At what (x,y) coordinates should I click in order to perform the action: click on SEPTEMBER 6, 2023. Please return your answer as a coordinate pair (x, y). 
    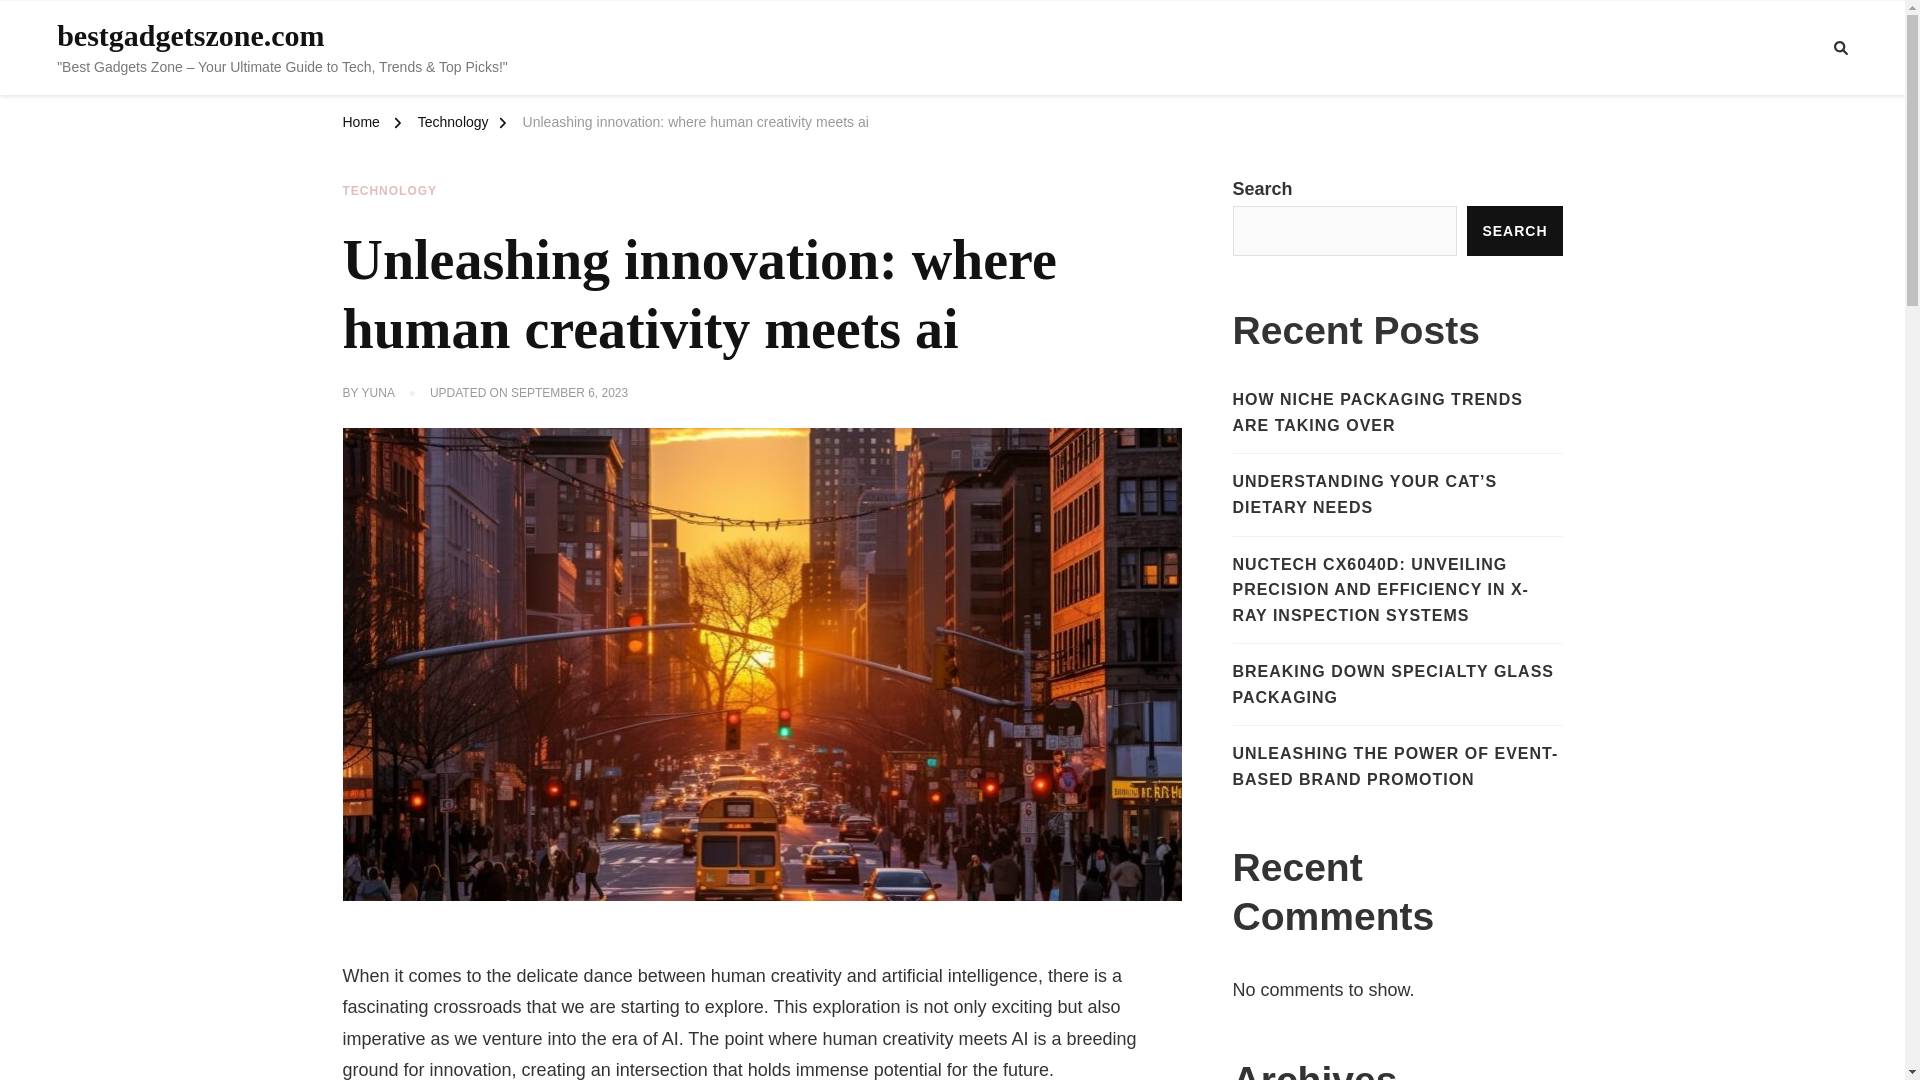
    Looking at the image, I should click on (568, 393).